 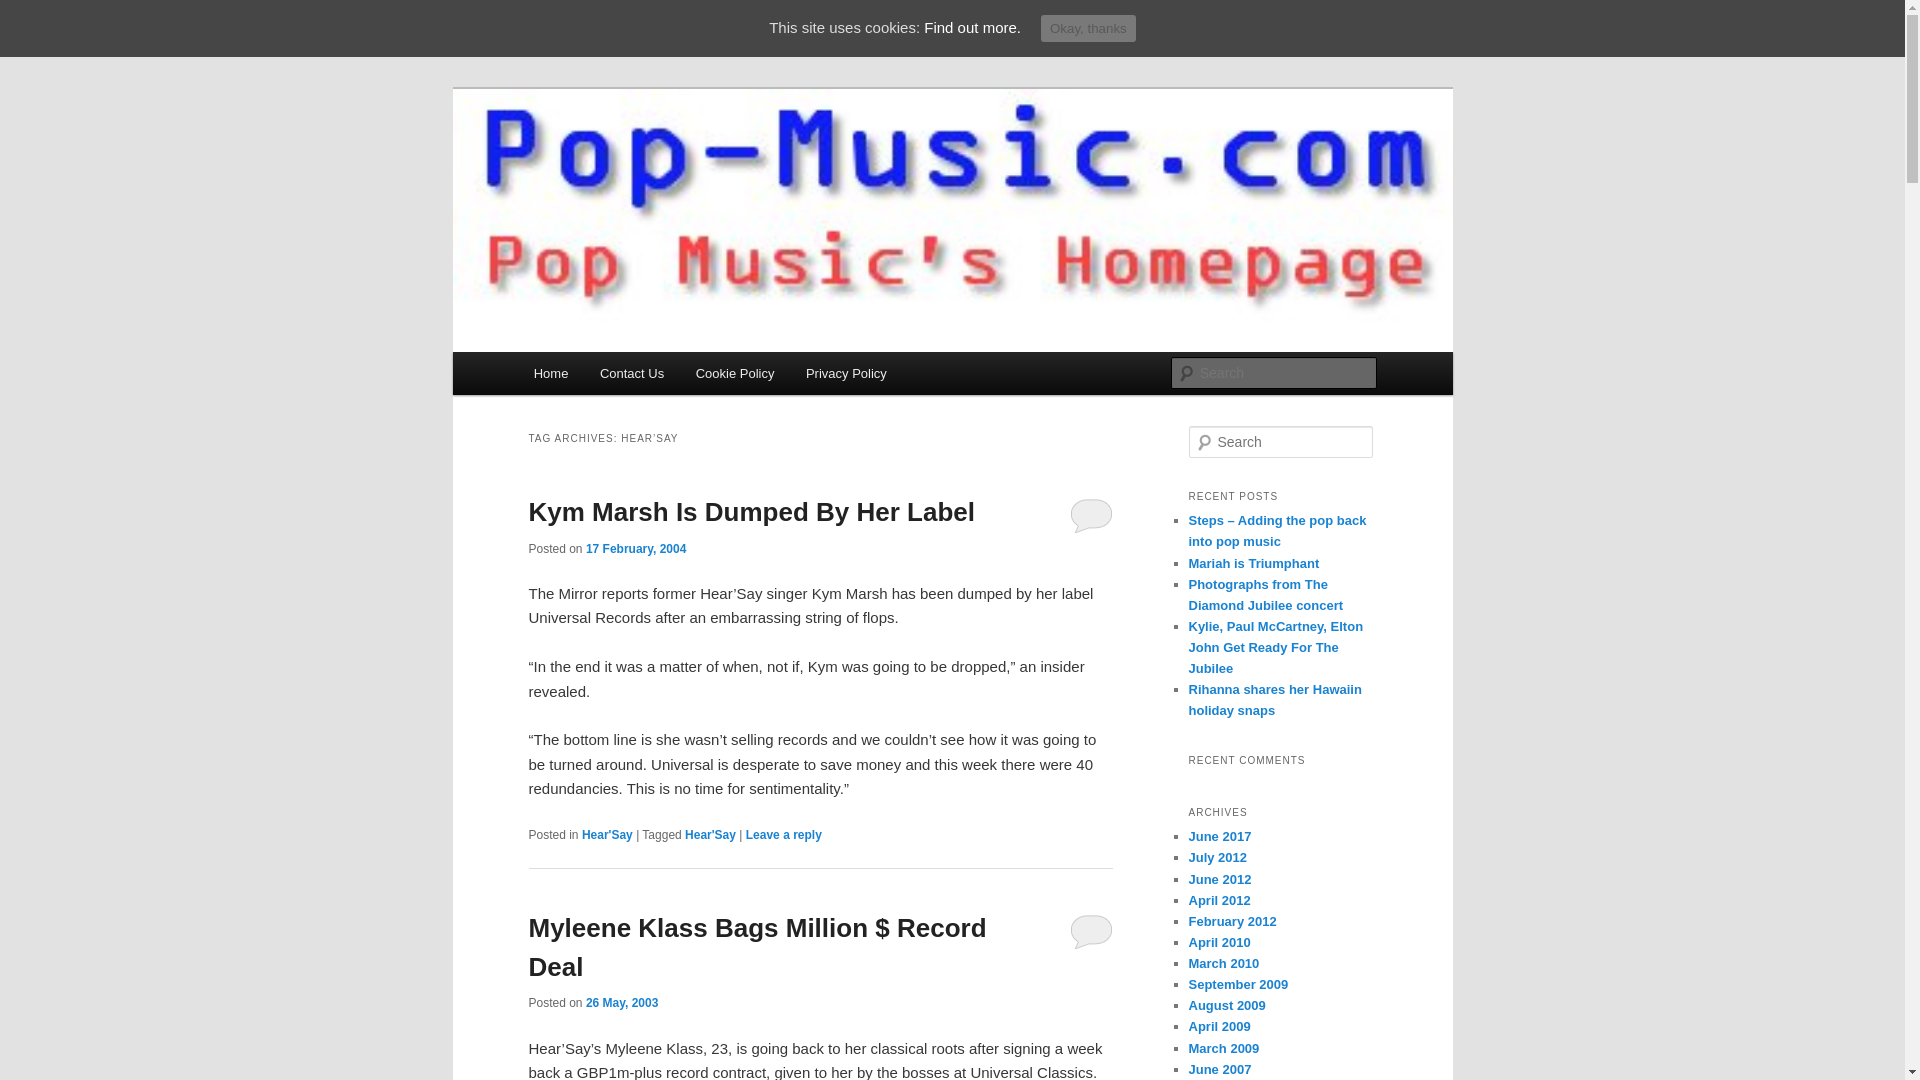 What do you see at coordinates (750, 512) in the screenshot?
I see `Kym Marsh Is Dumped By Her Label` at bounding box center [750, 512].